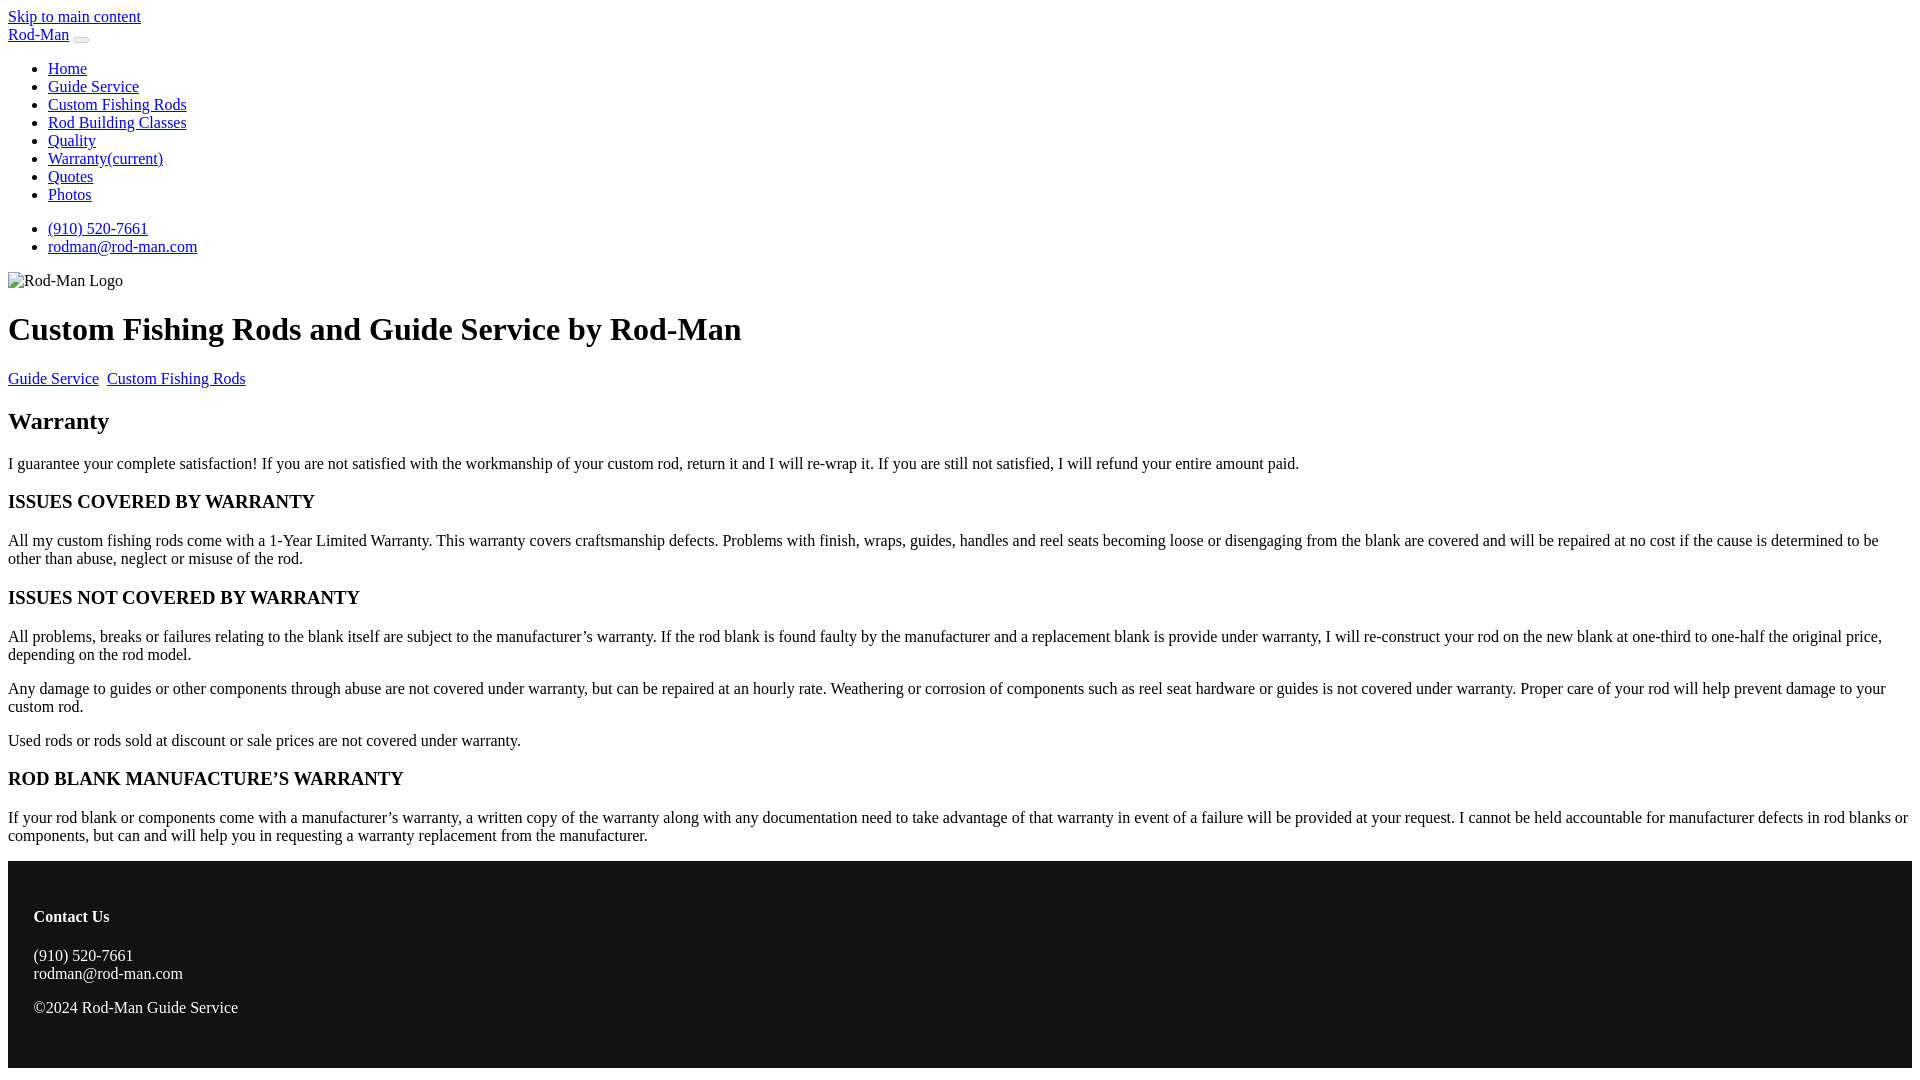 This screenshot has height=1080, width=1920. Describe the element at coordinates (176, 378) in the screenshot. I see `Custom Fishing Rods` at that location.